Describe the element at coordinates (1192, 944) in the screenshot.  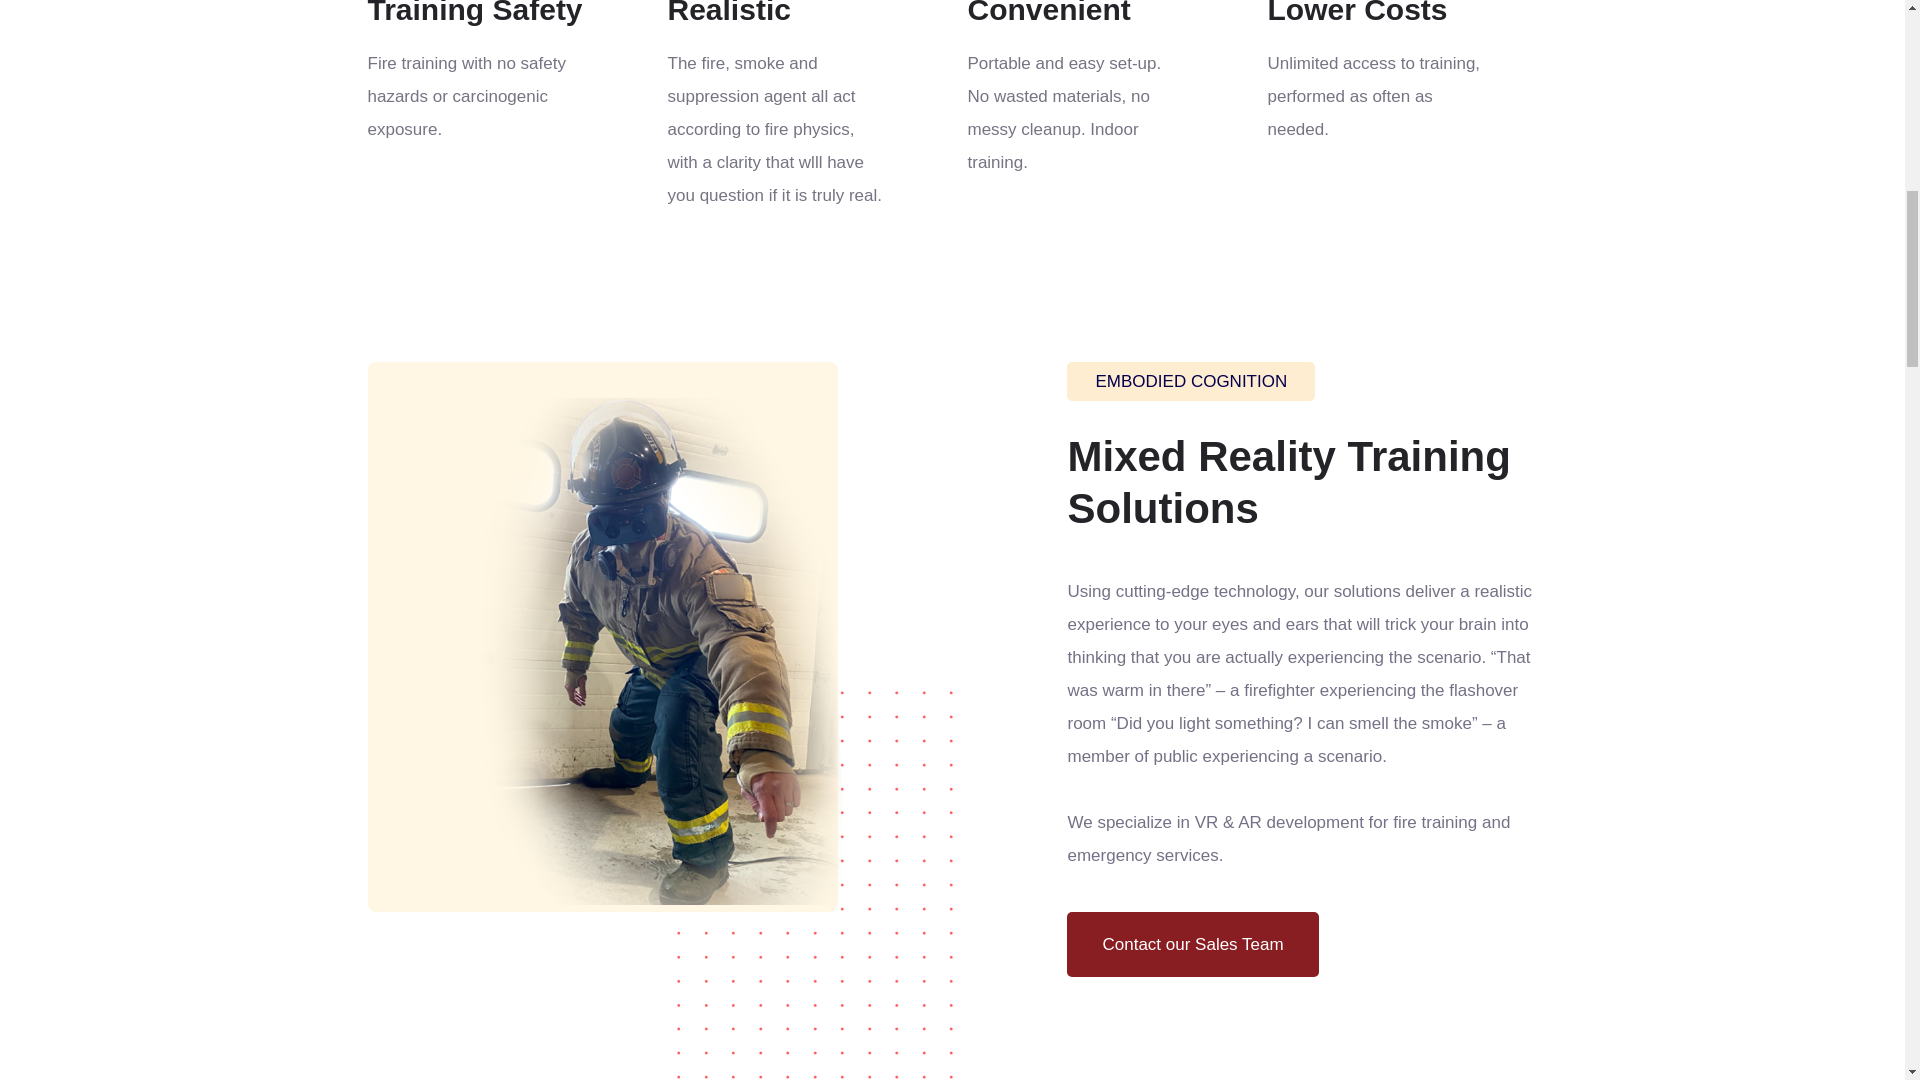
I see `Contact our Sales Team` at that location.